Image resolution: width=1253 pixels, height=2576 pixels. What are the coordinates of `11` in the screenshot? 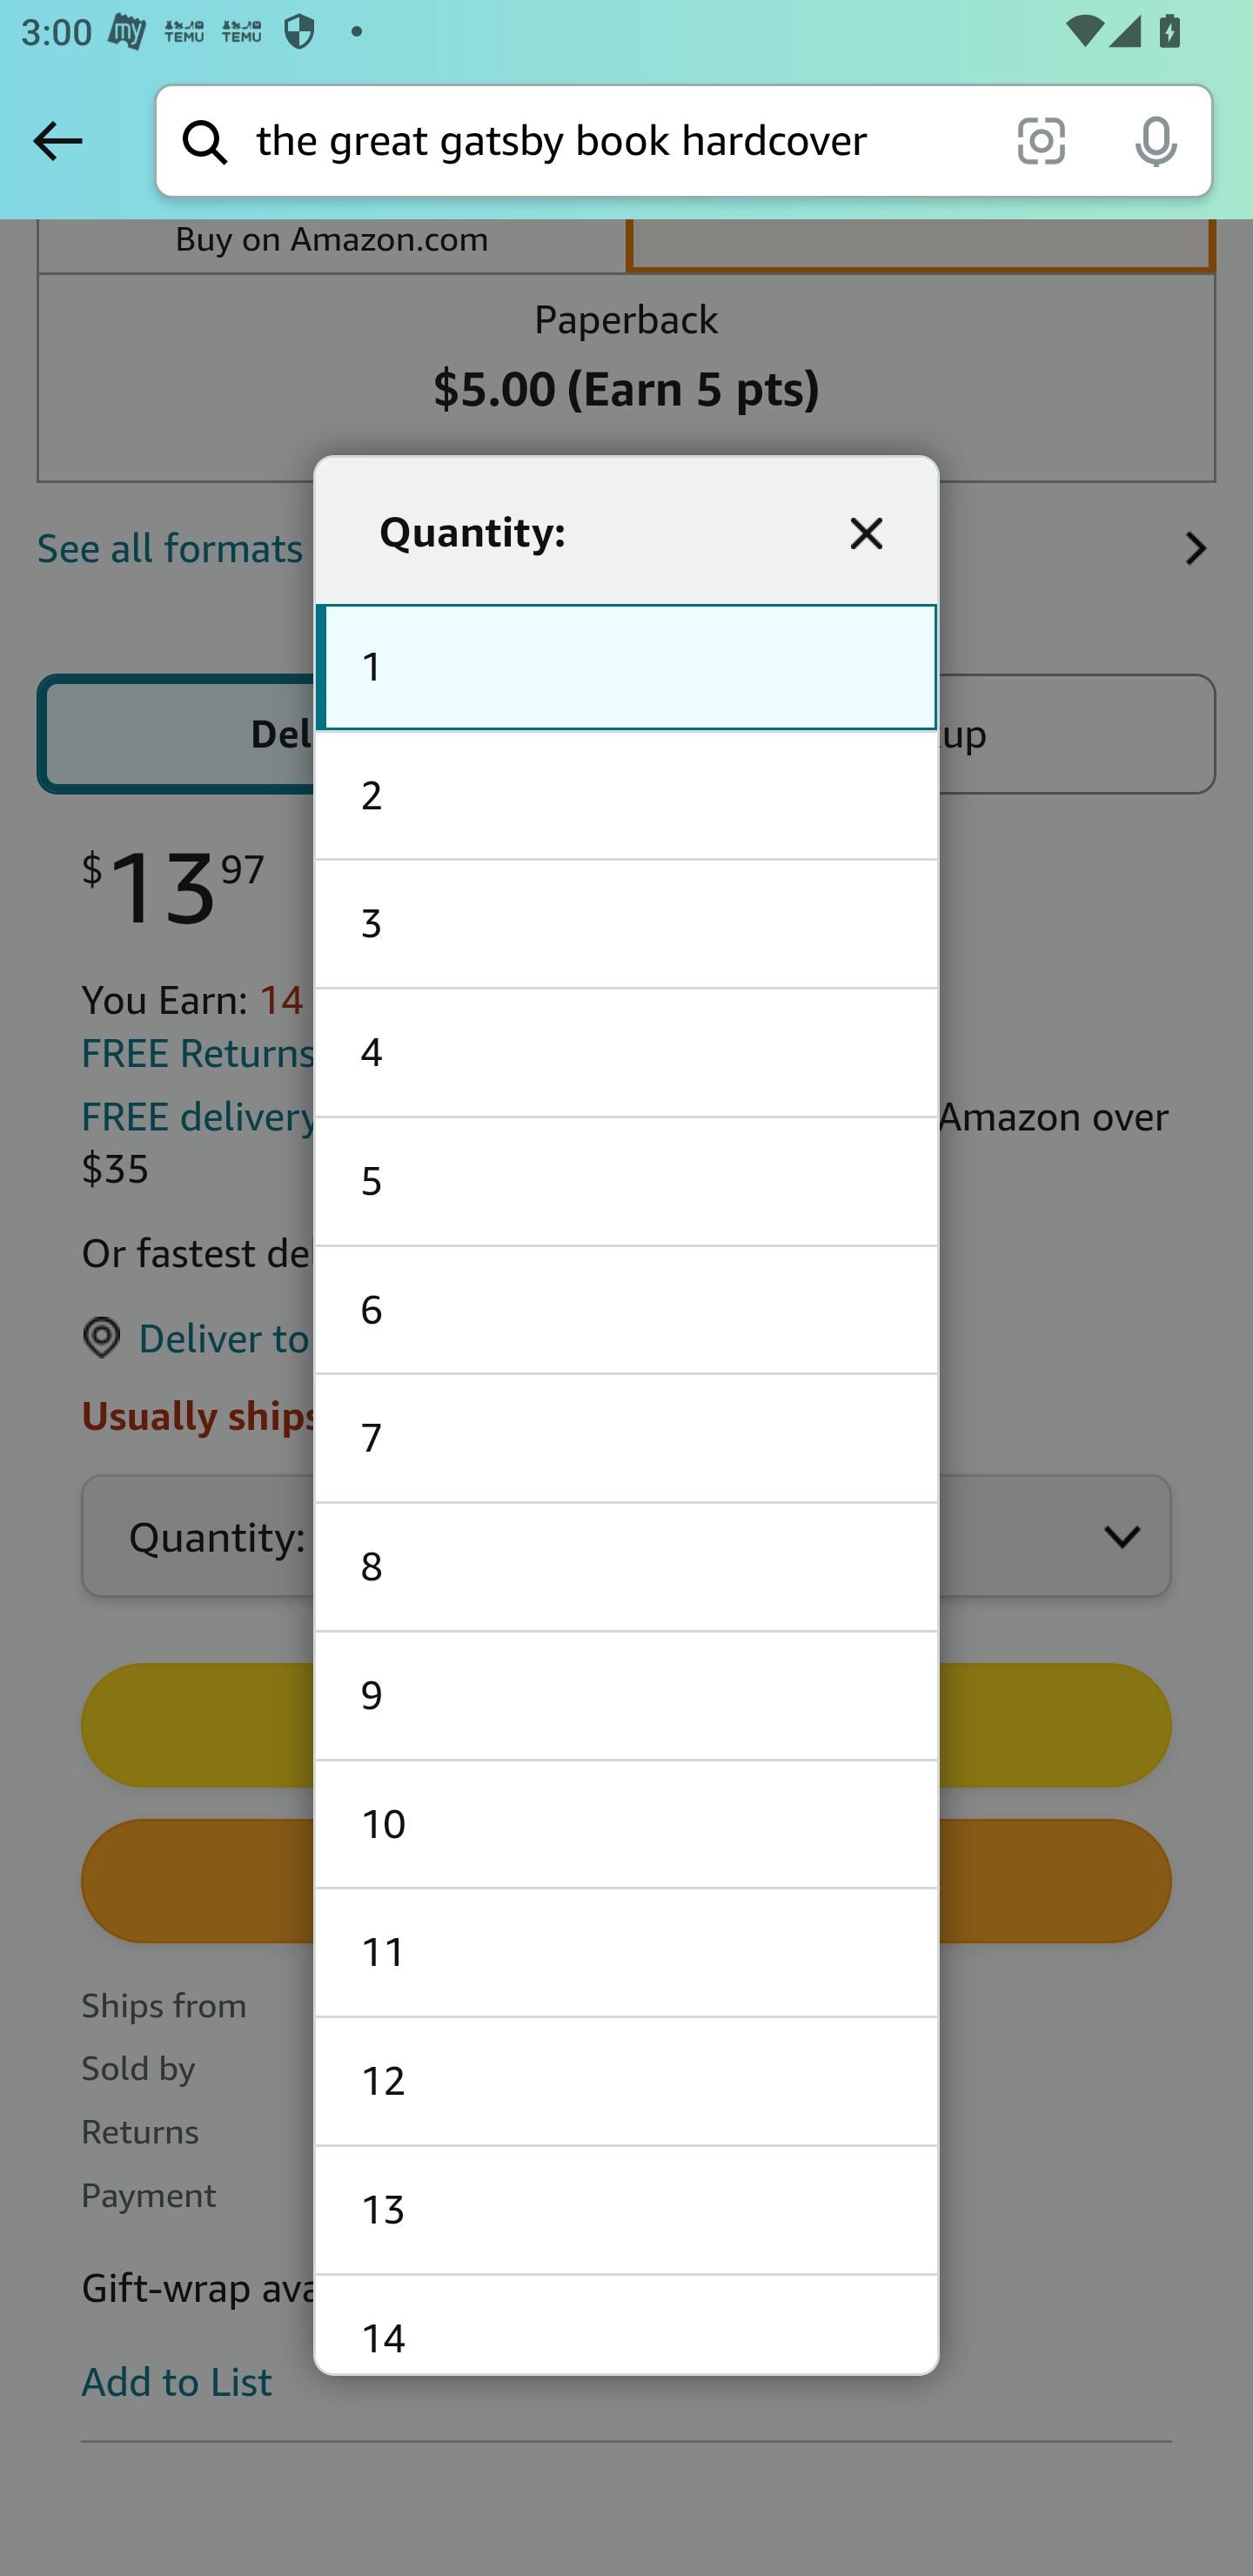 It's located at (626, 1953).